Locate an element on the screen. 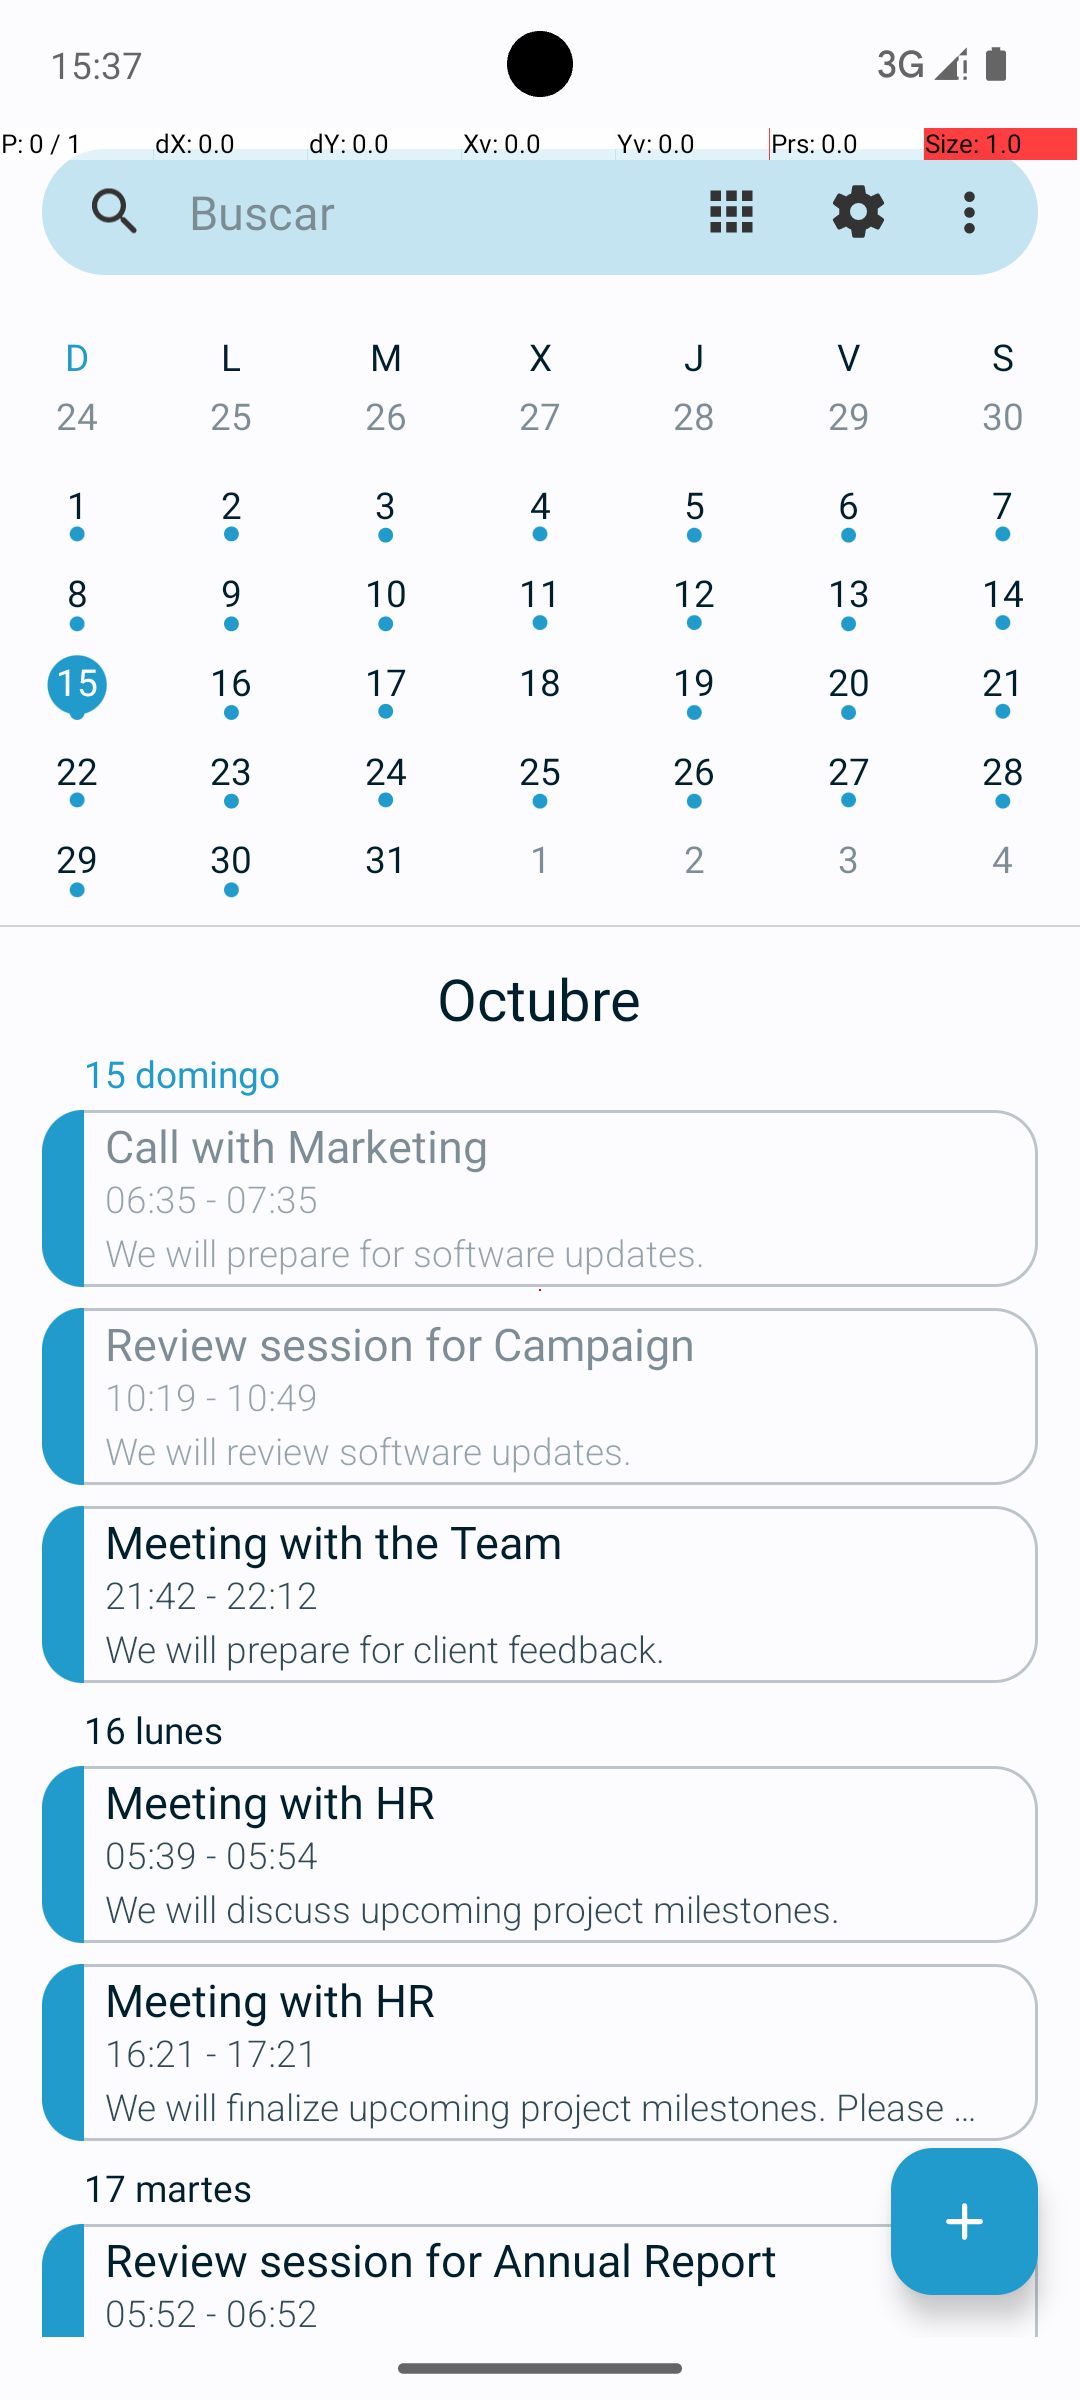  06:35 - 07:35 is located at coordinates (212, 1206).